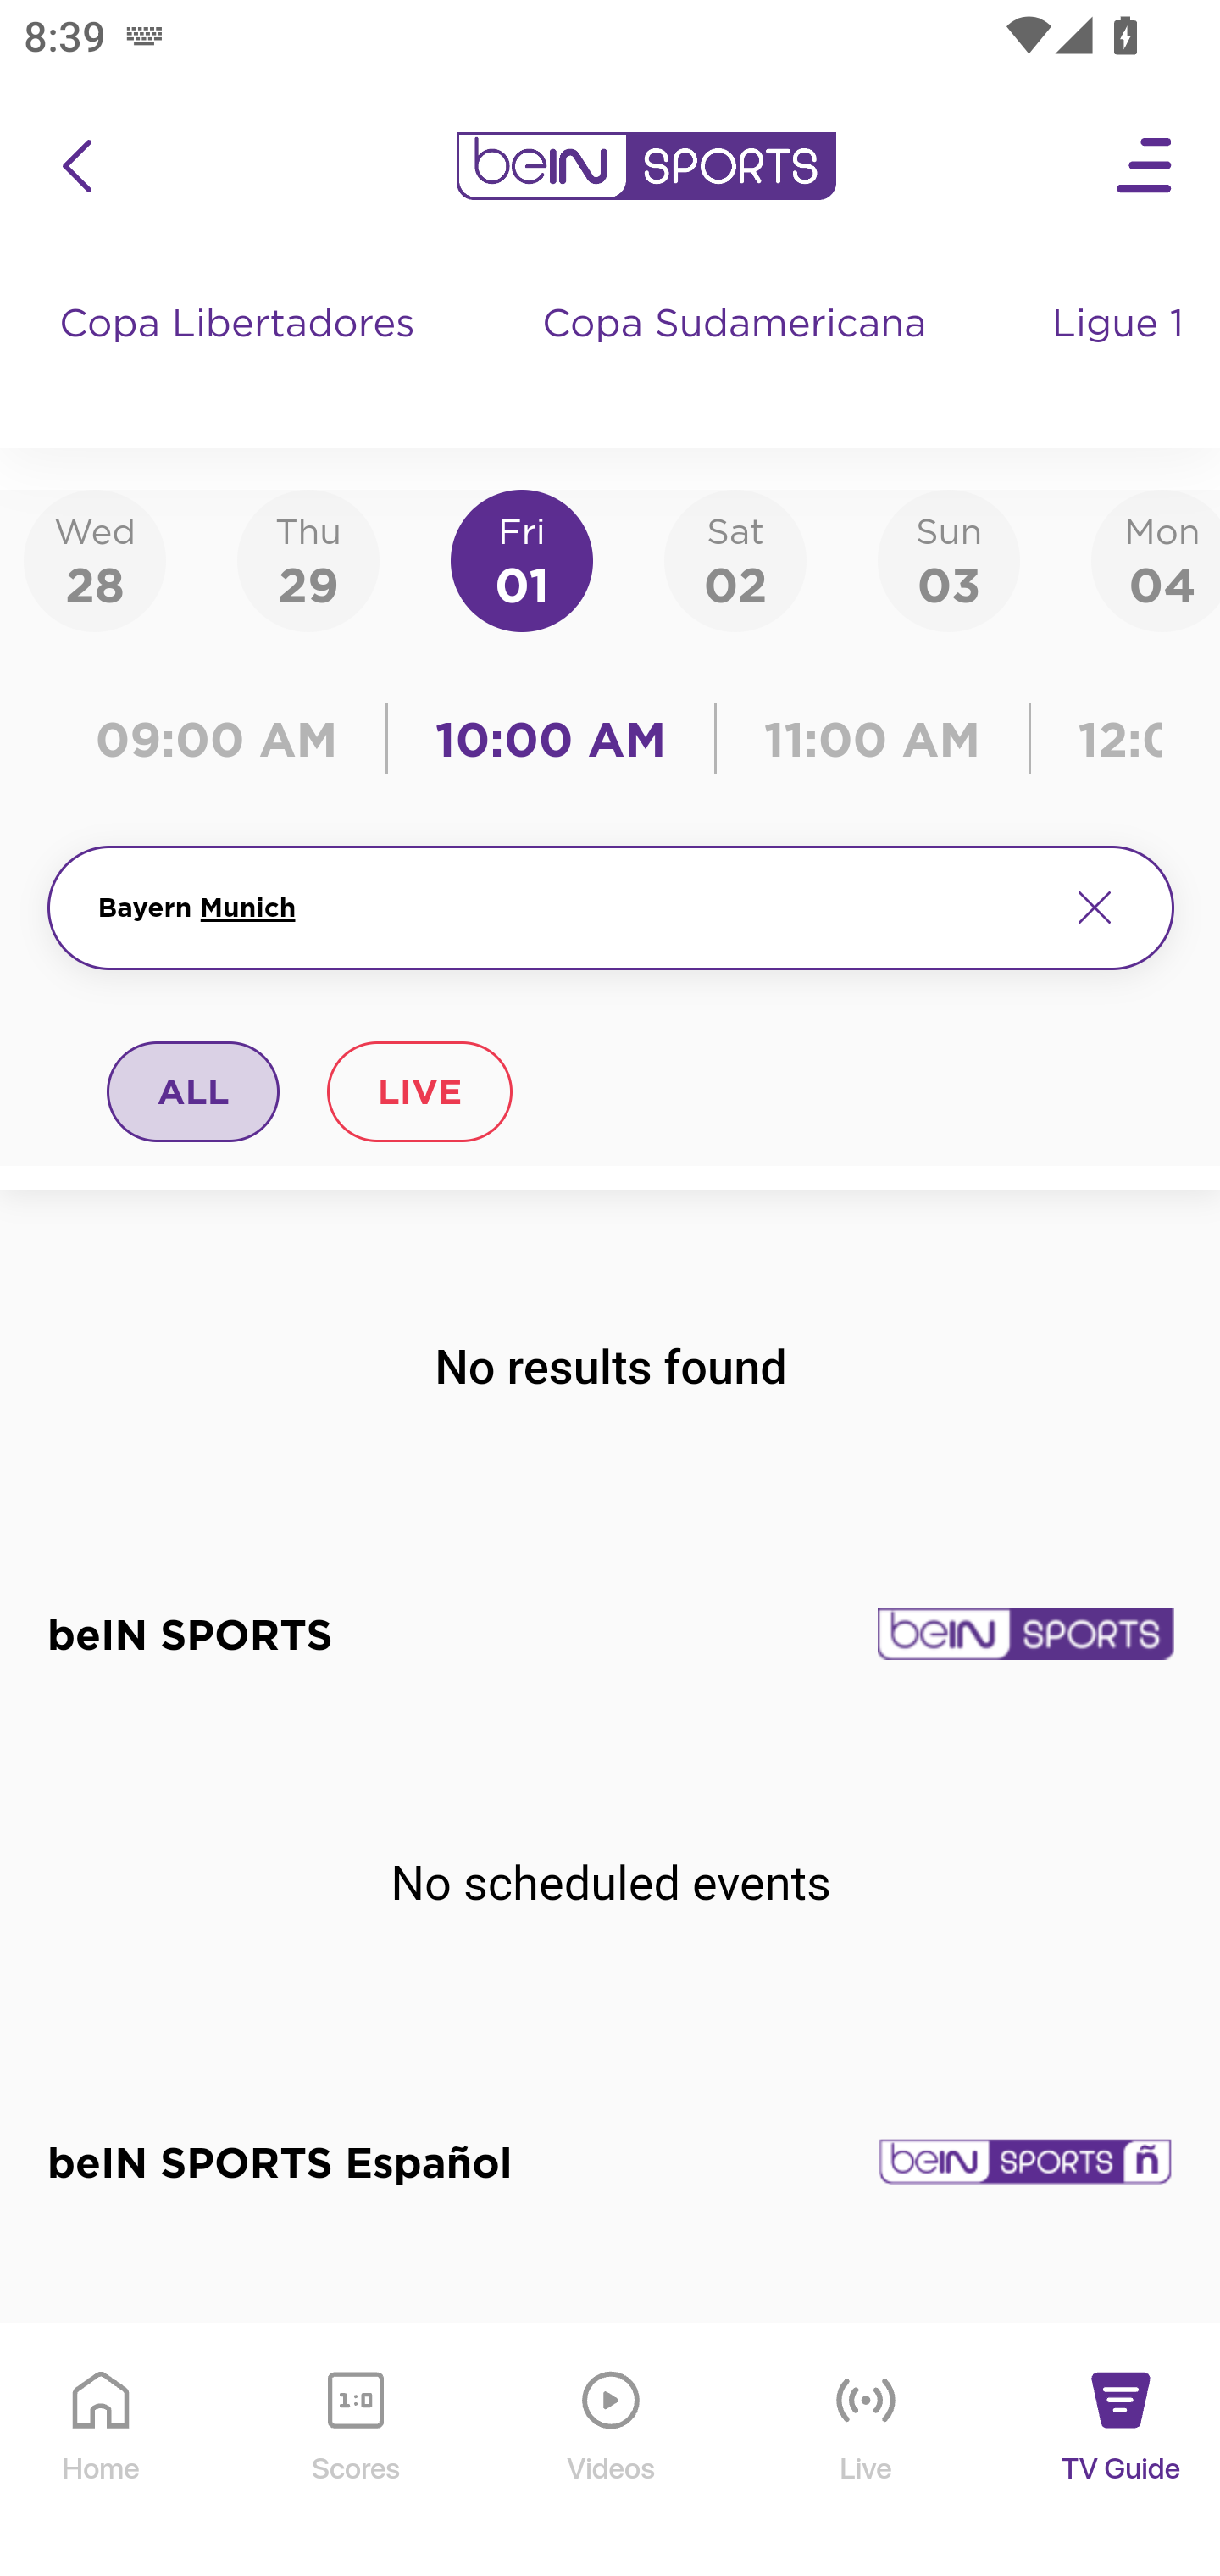 This screenshot has width=1220, height=2576. Describe the element at coordinates (102, 2451) in the screenshot. I see `Home Home Icon Home` at that location.